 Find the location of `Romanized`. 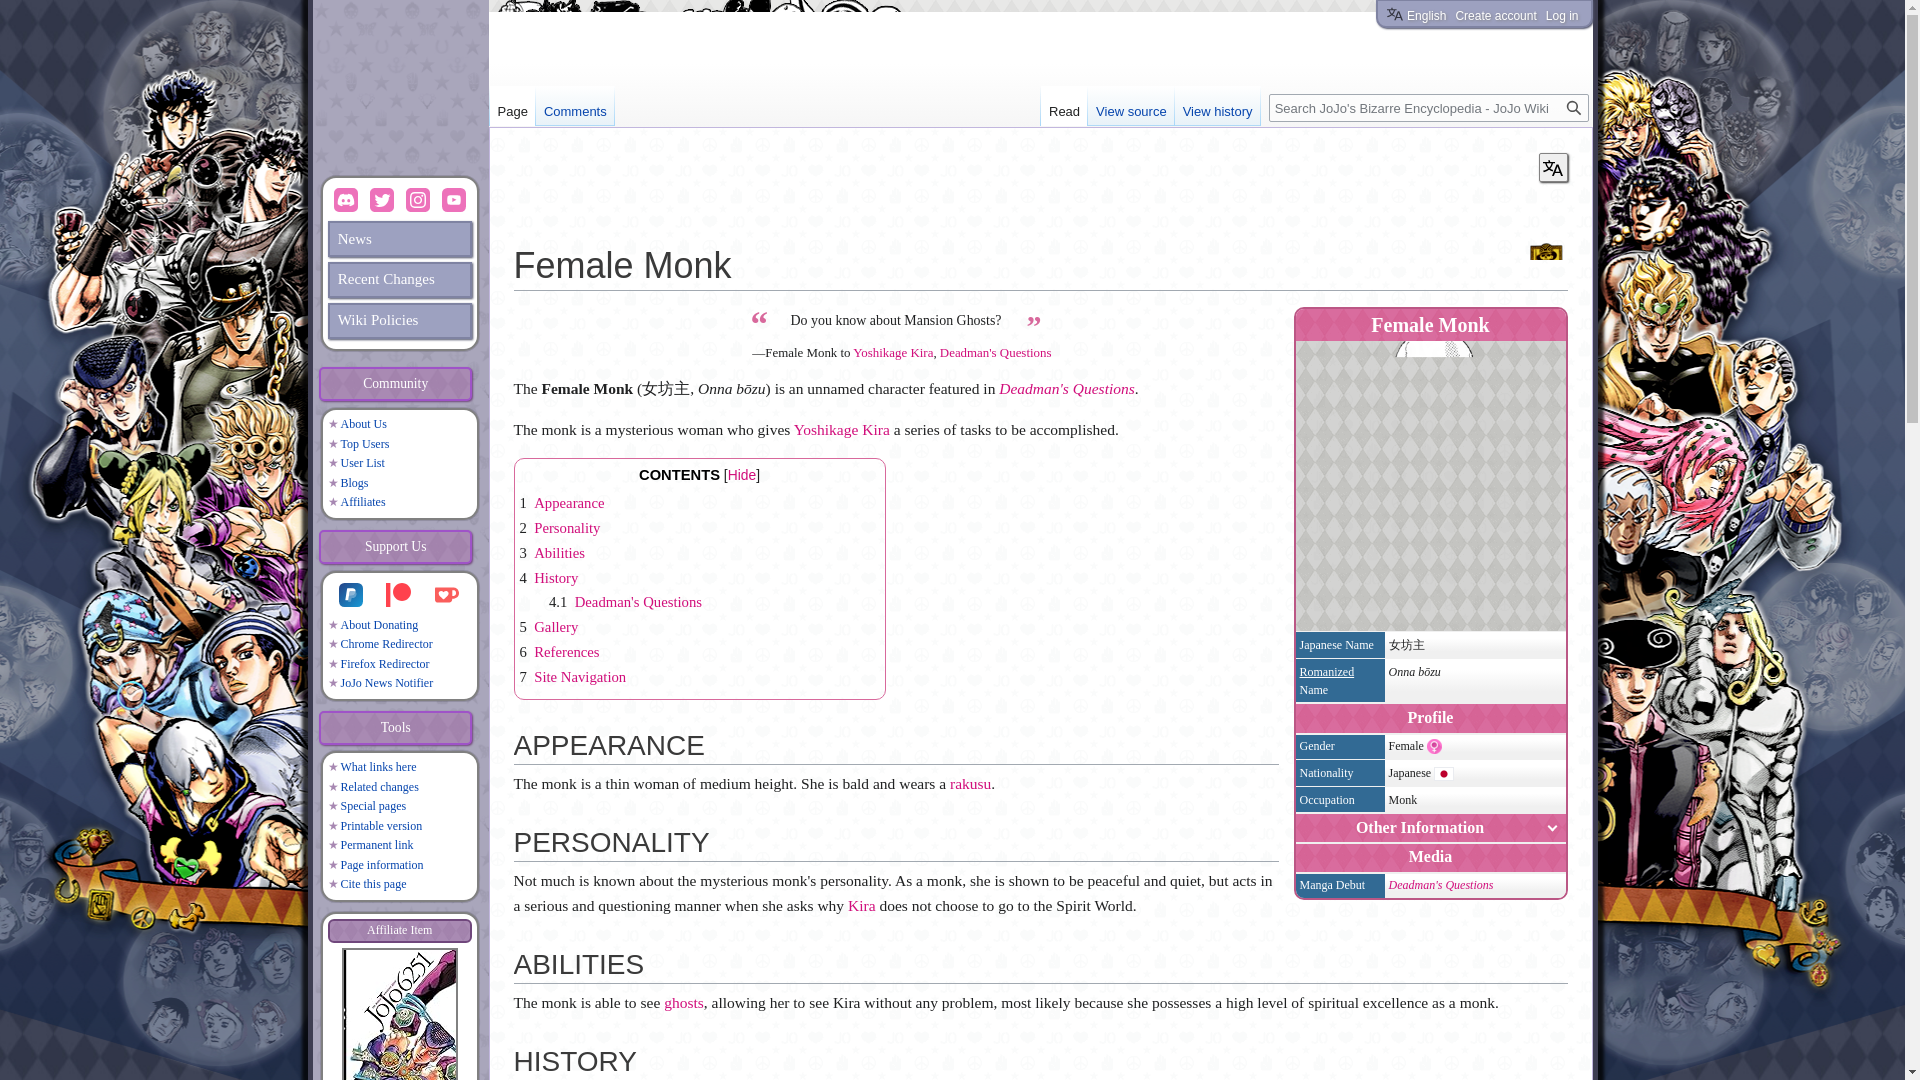

Romanized is located at coordinates (1327, 672).